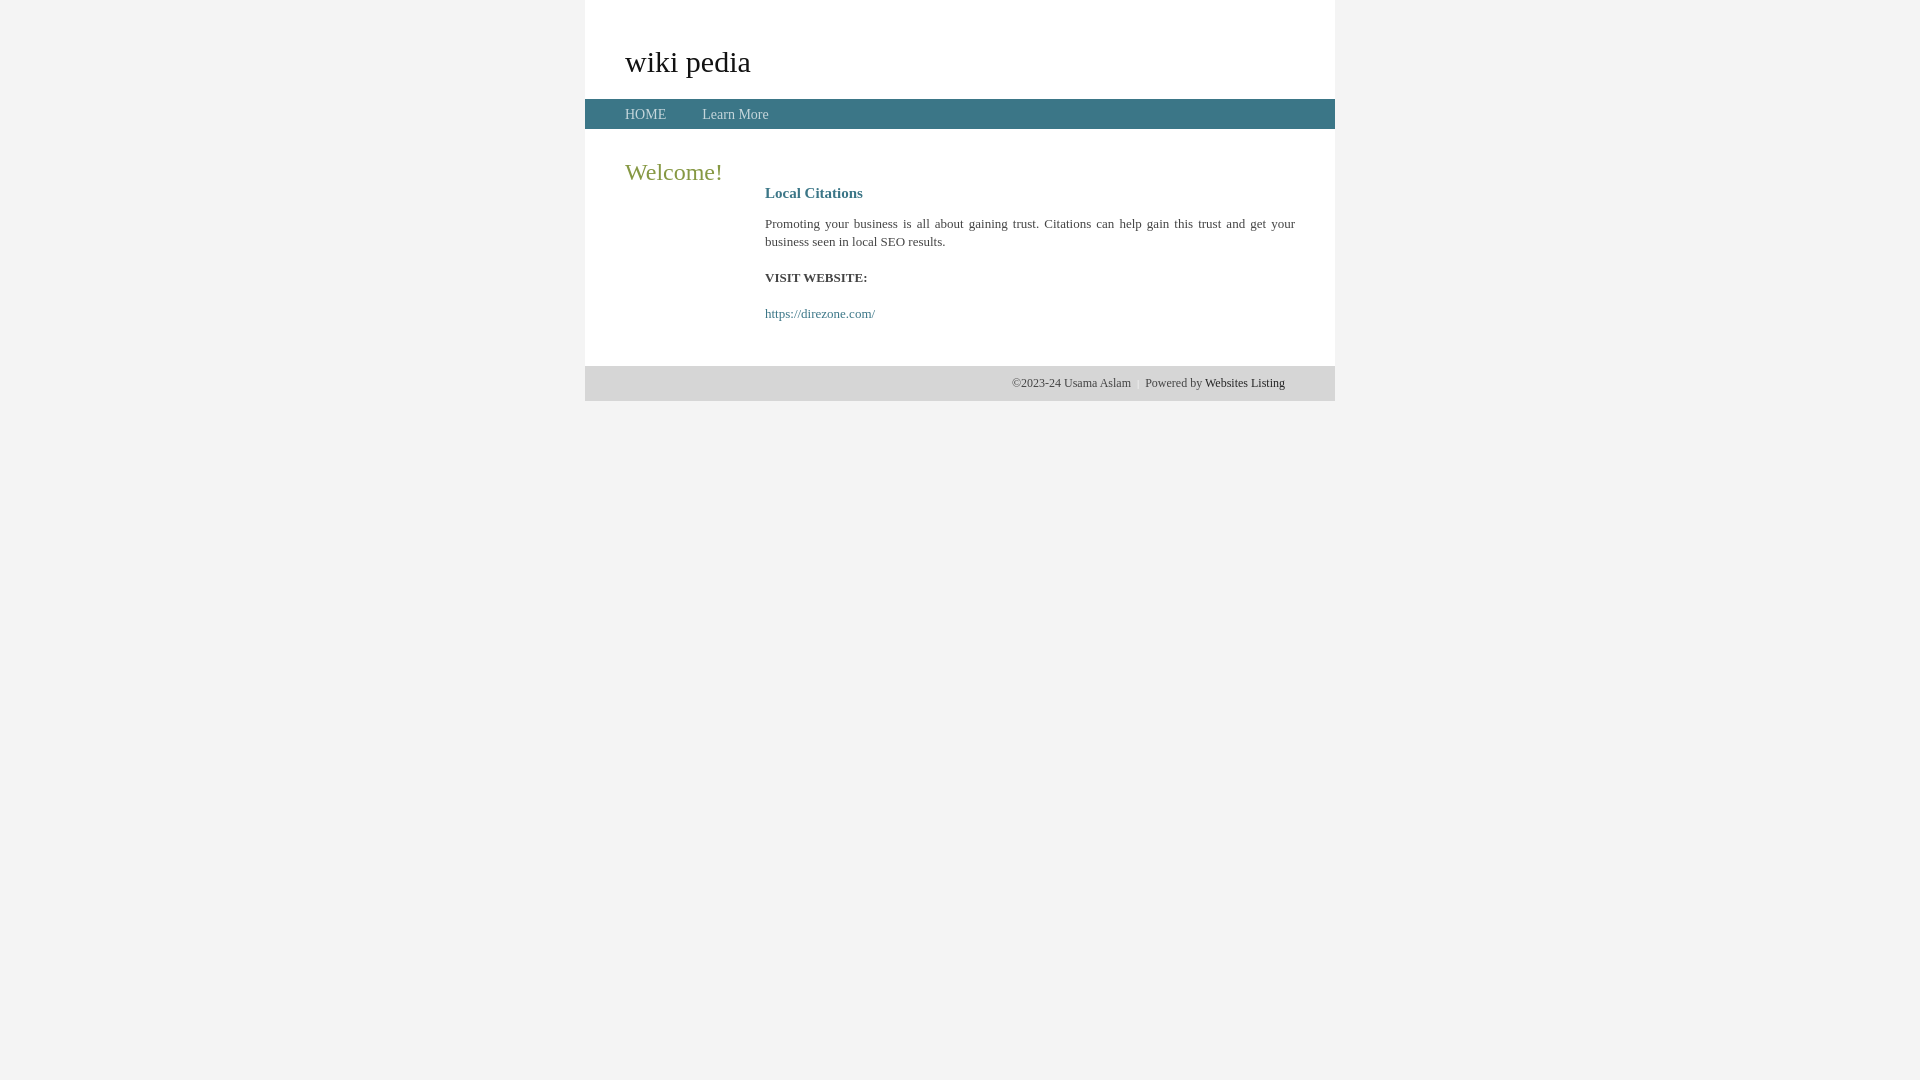  Describe the element at coordinates (1245, 383) in the screenshot. I see `Websites Listing` at that location.